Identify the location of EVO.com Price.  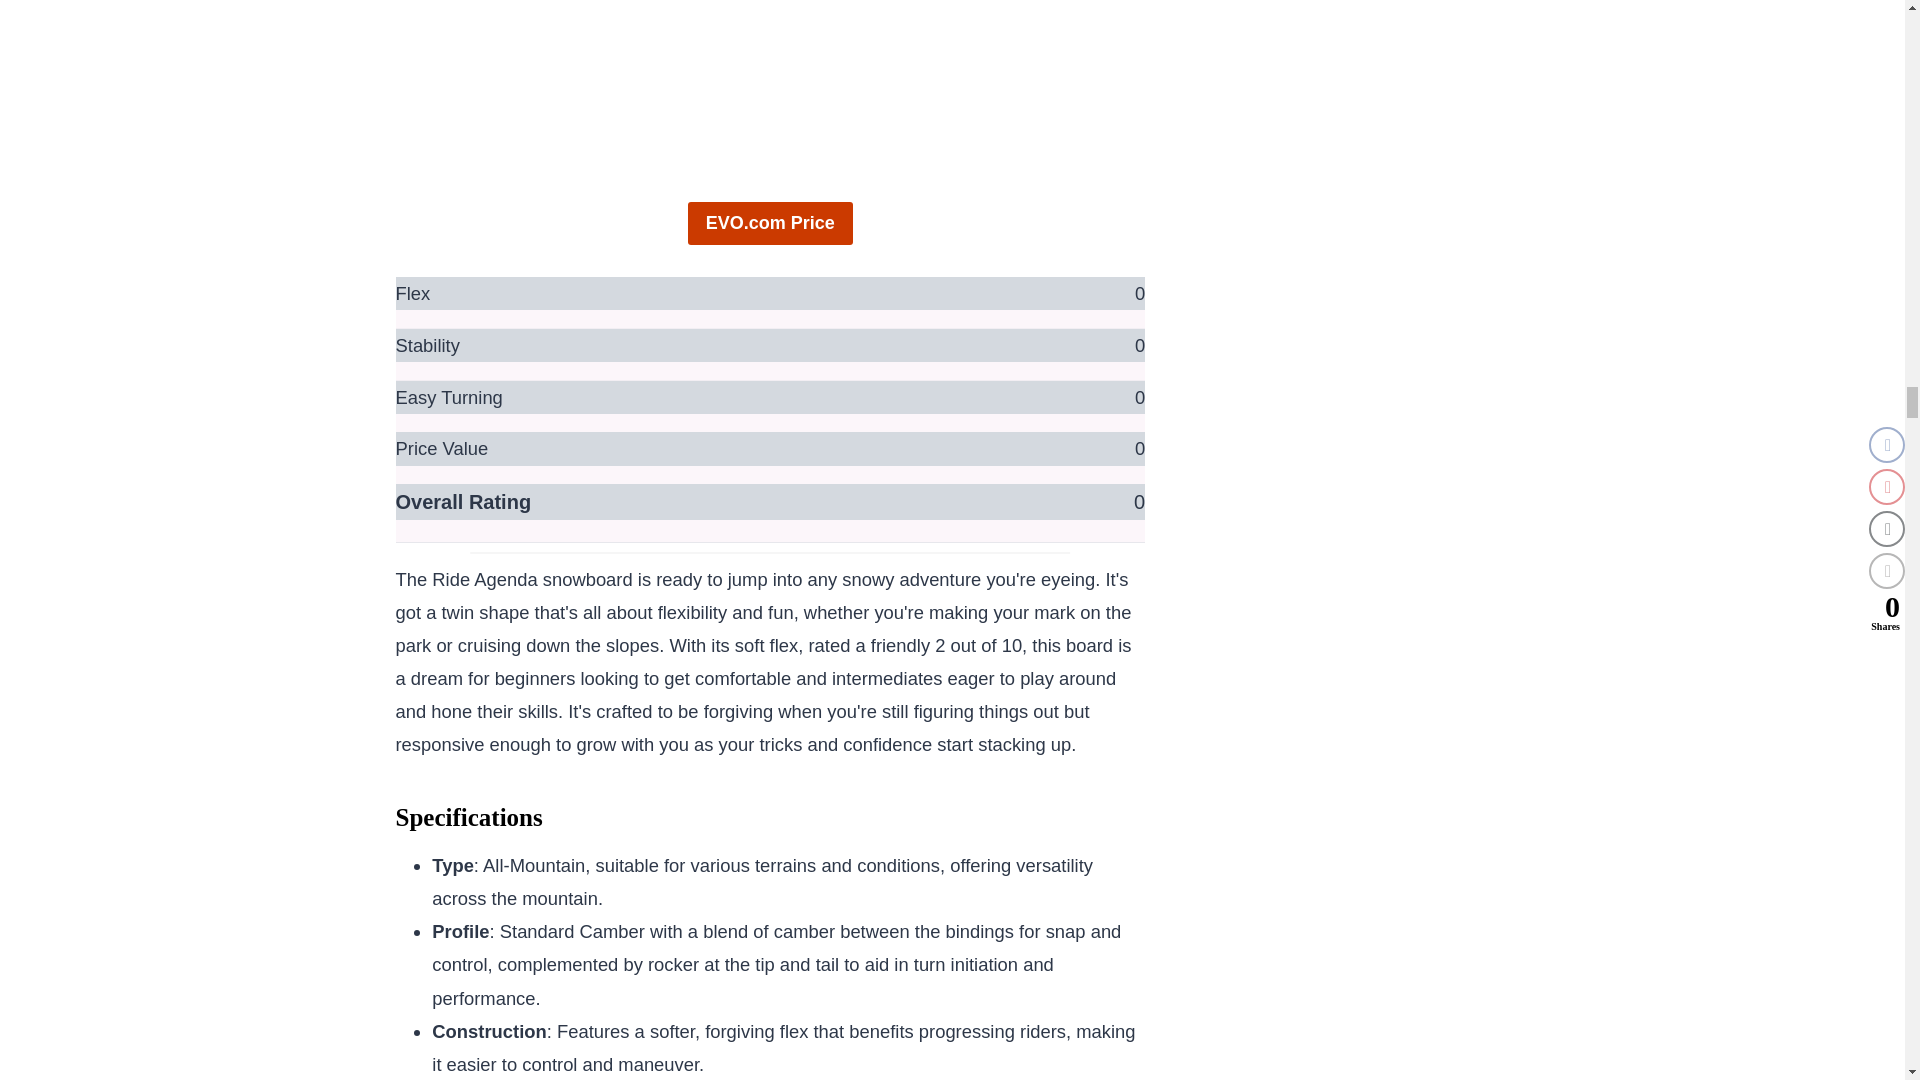
(770, 223).